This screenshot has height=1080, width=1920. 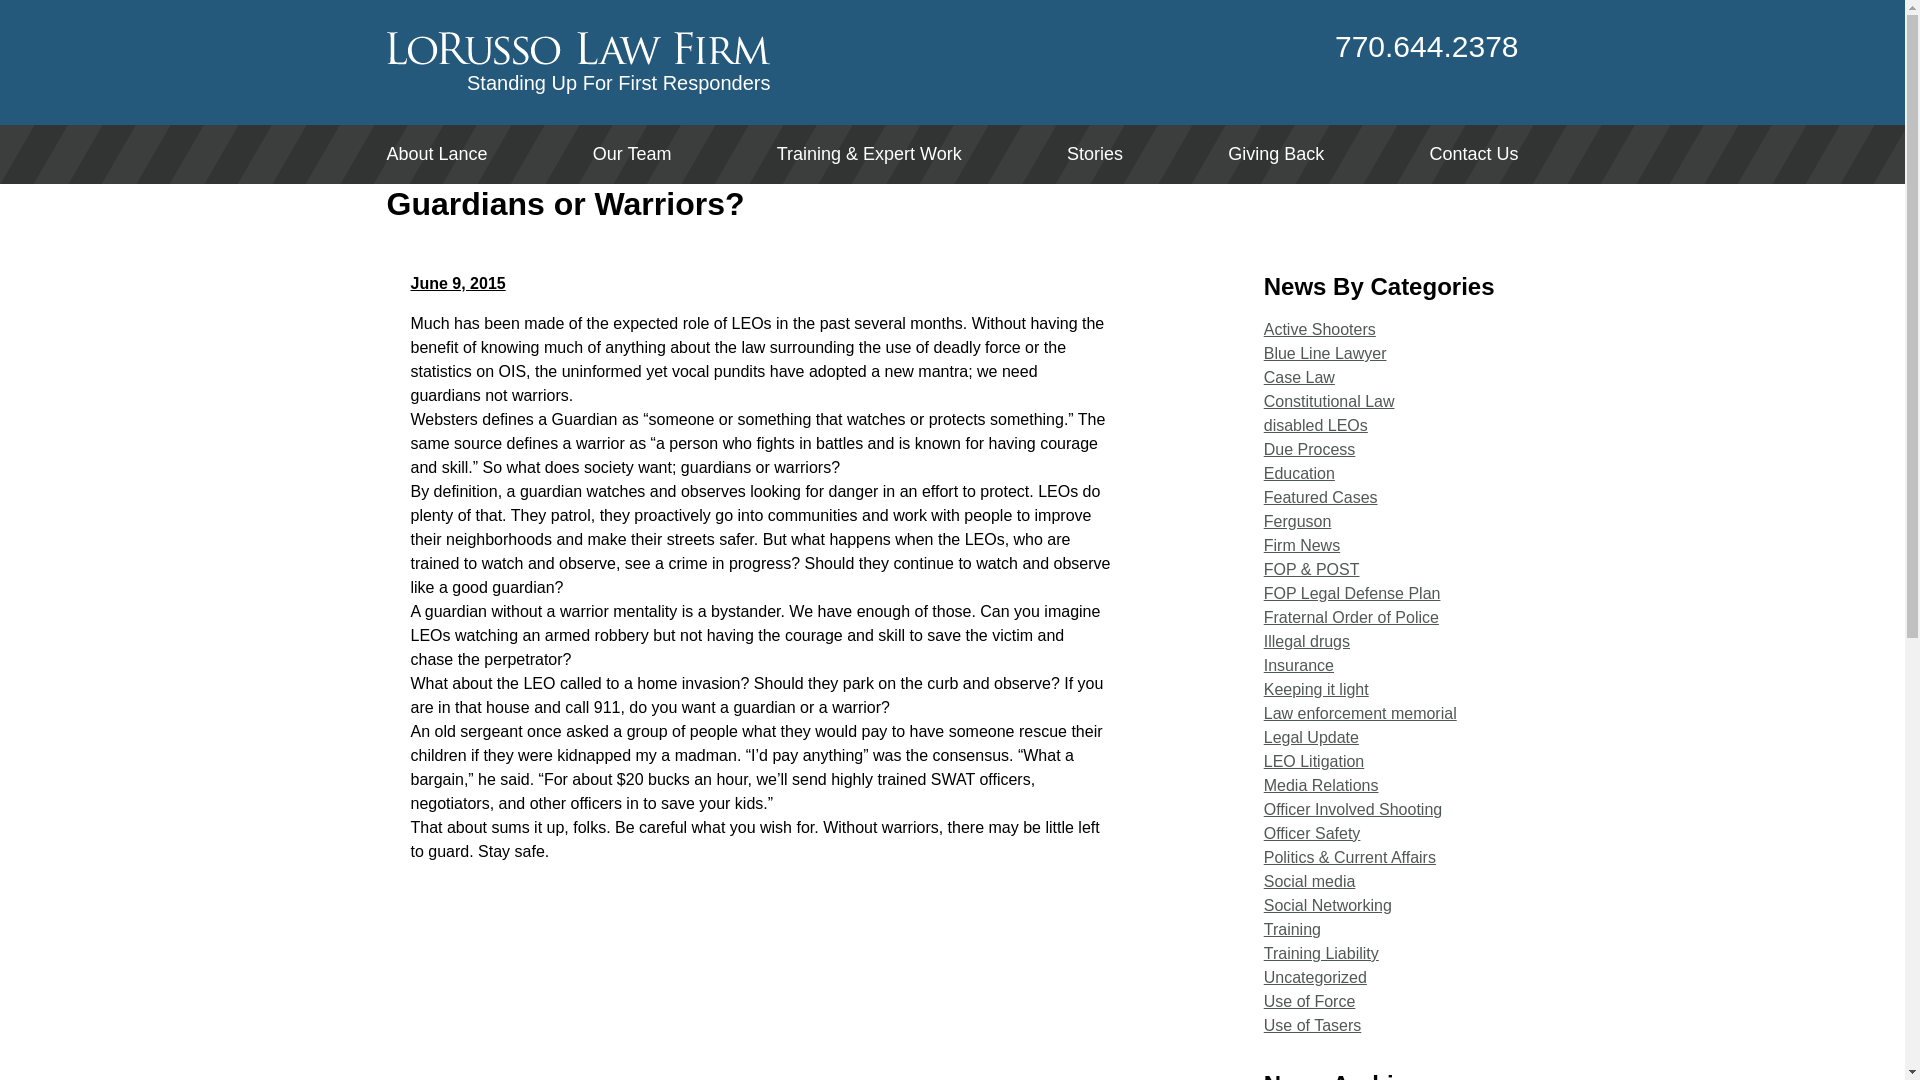 What do you see at coordinates (1315, 425) in the screenshot?
I see `disabled LEOs` at bounding box center [1315, 425].